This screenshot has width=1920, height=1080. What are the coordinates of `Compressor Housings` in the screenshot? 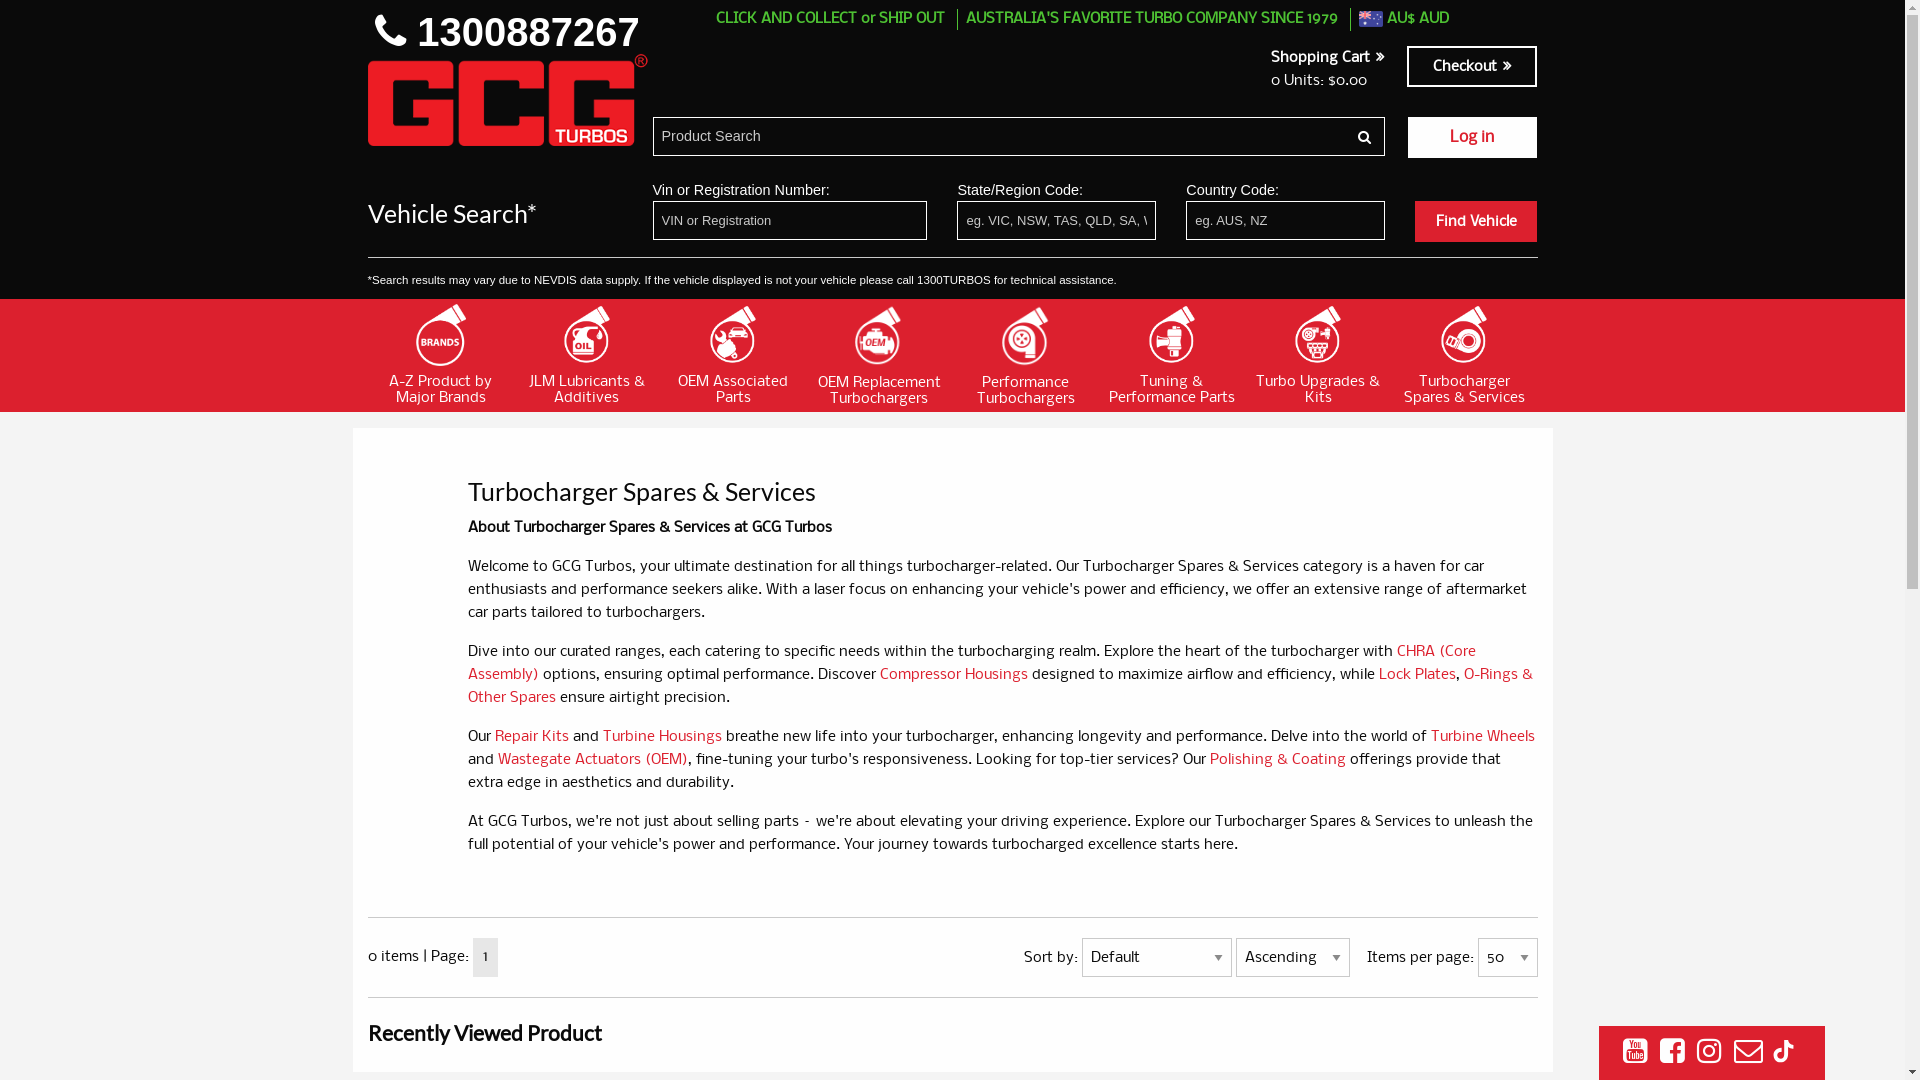 It's located at (954, 675).